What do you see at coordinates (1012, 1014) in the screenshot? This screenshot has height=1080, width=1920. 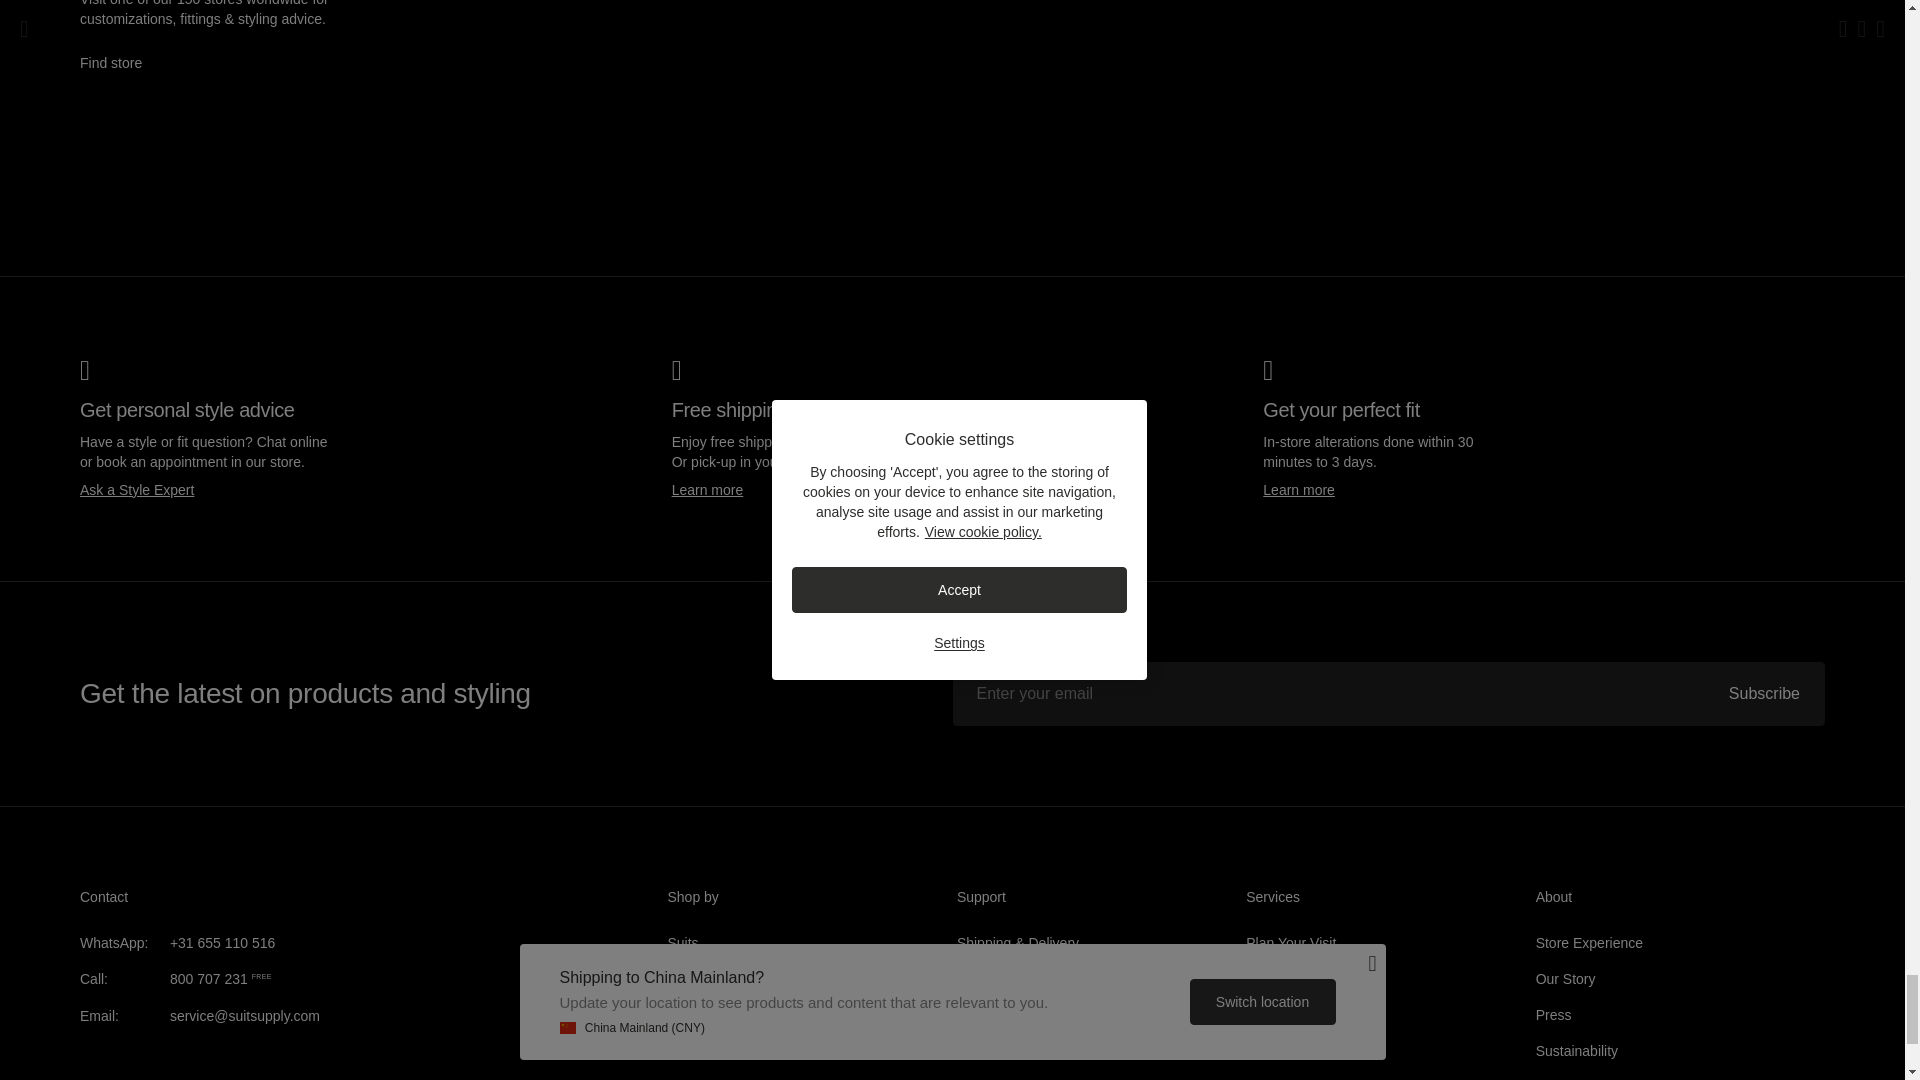 I see `Perfect Fit Guides` at bounding box center [1012, 1014].